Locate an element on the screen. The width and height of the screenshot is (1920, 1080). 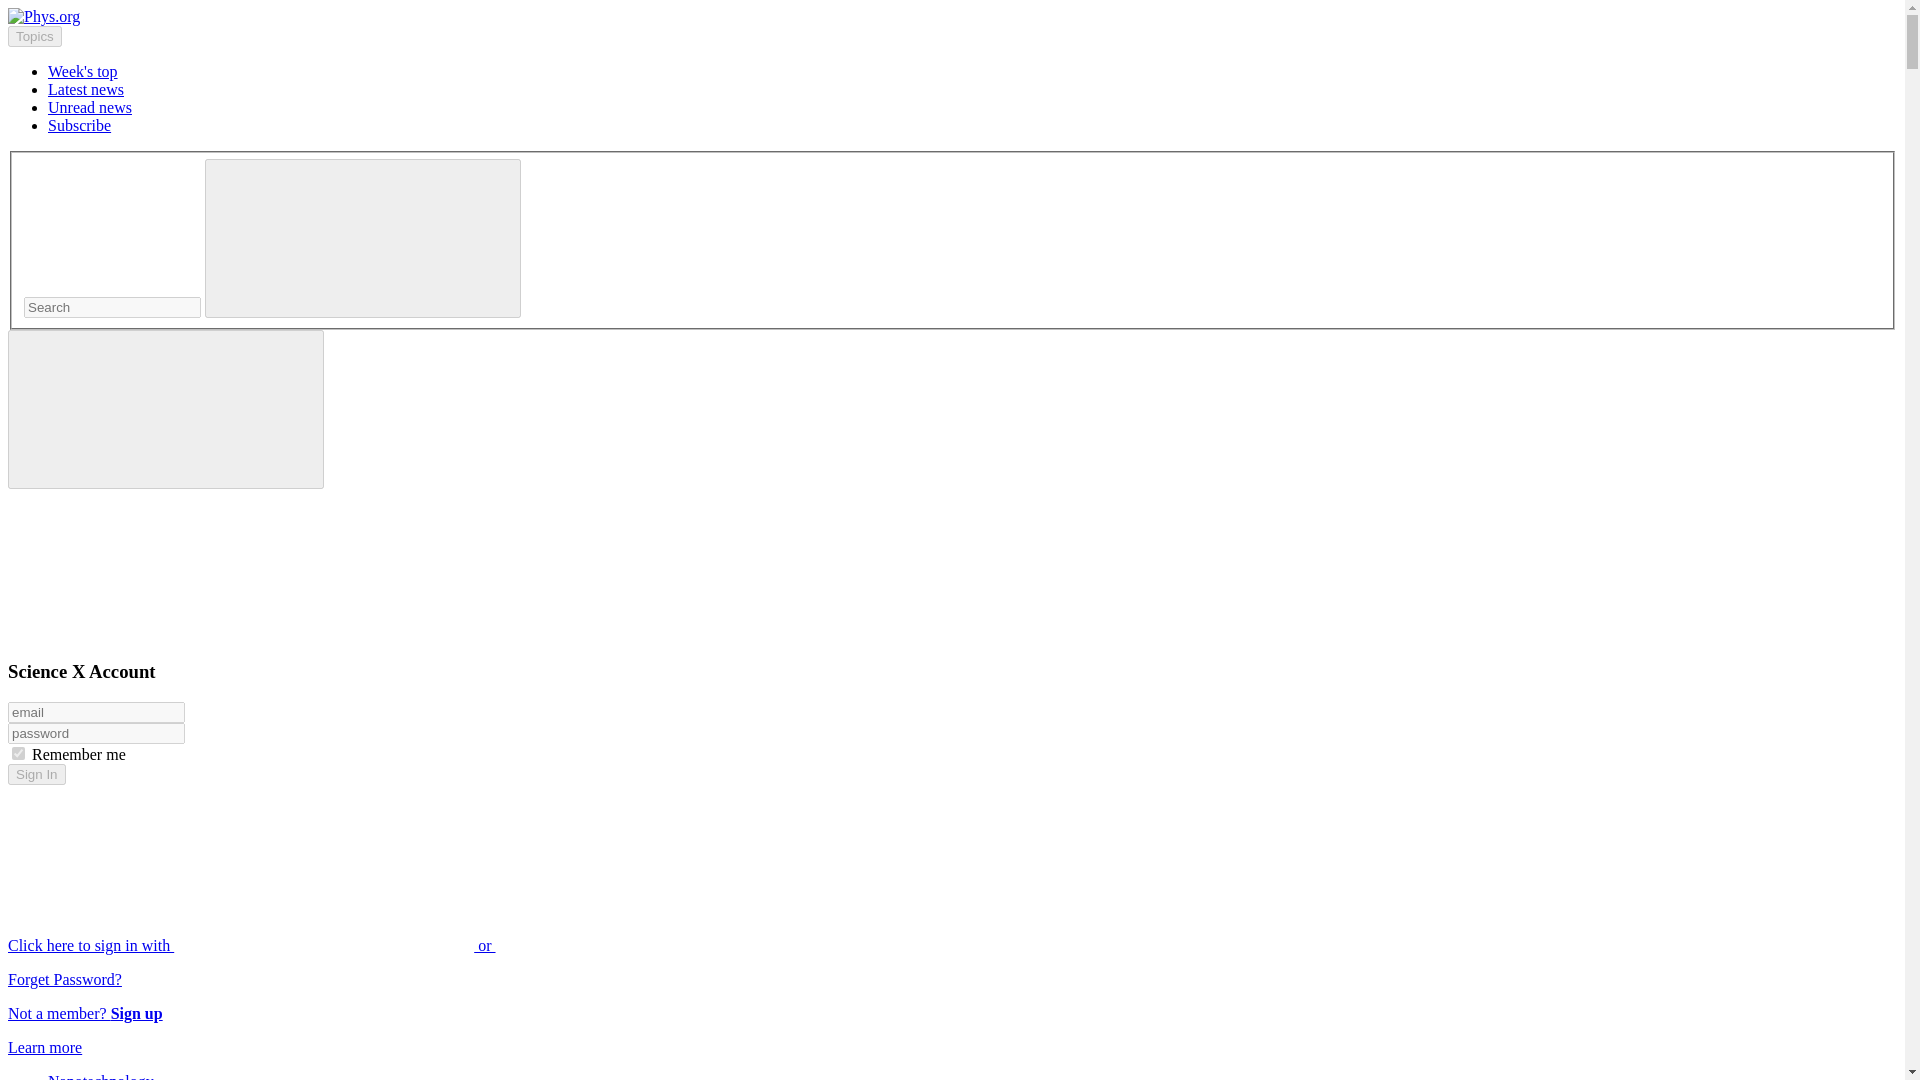
Subscribe is located at coordinates (80, 124).